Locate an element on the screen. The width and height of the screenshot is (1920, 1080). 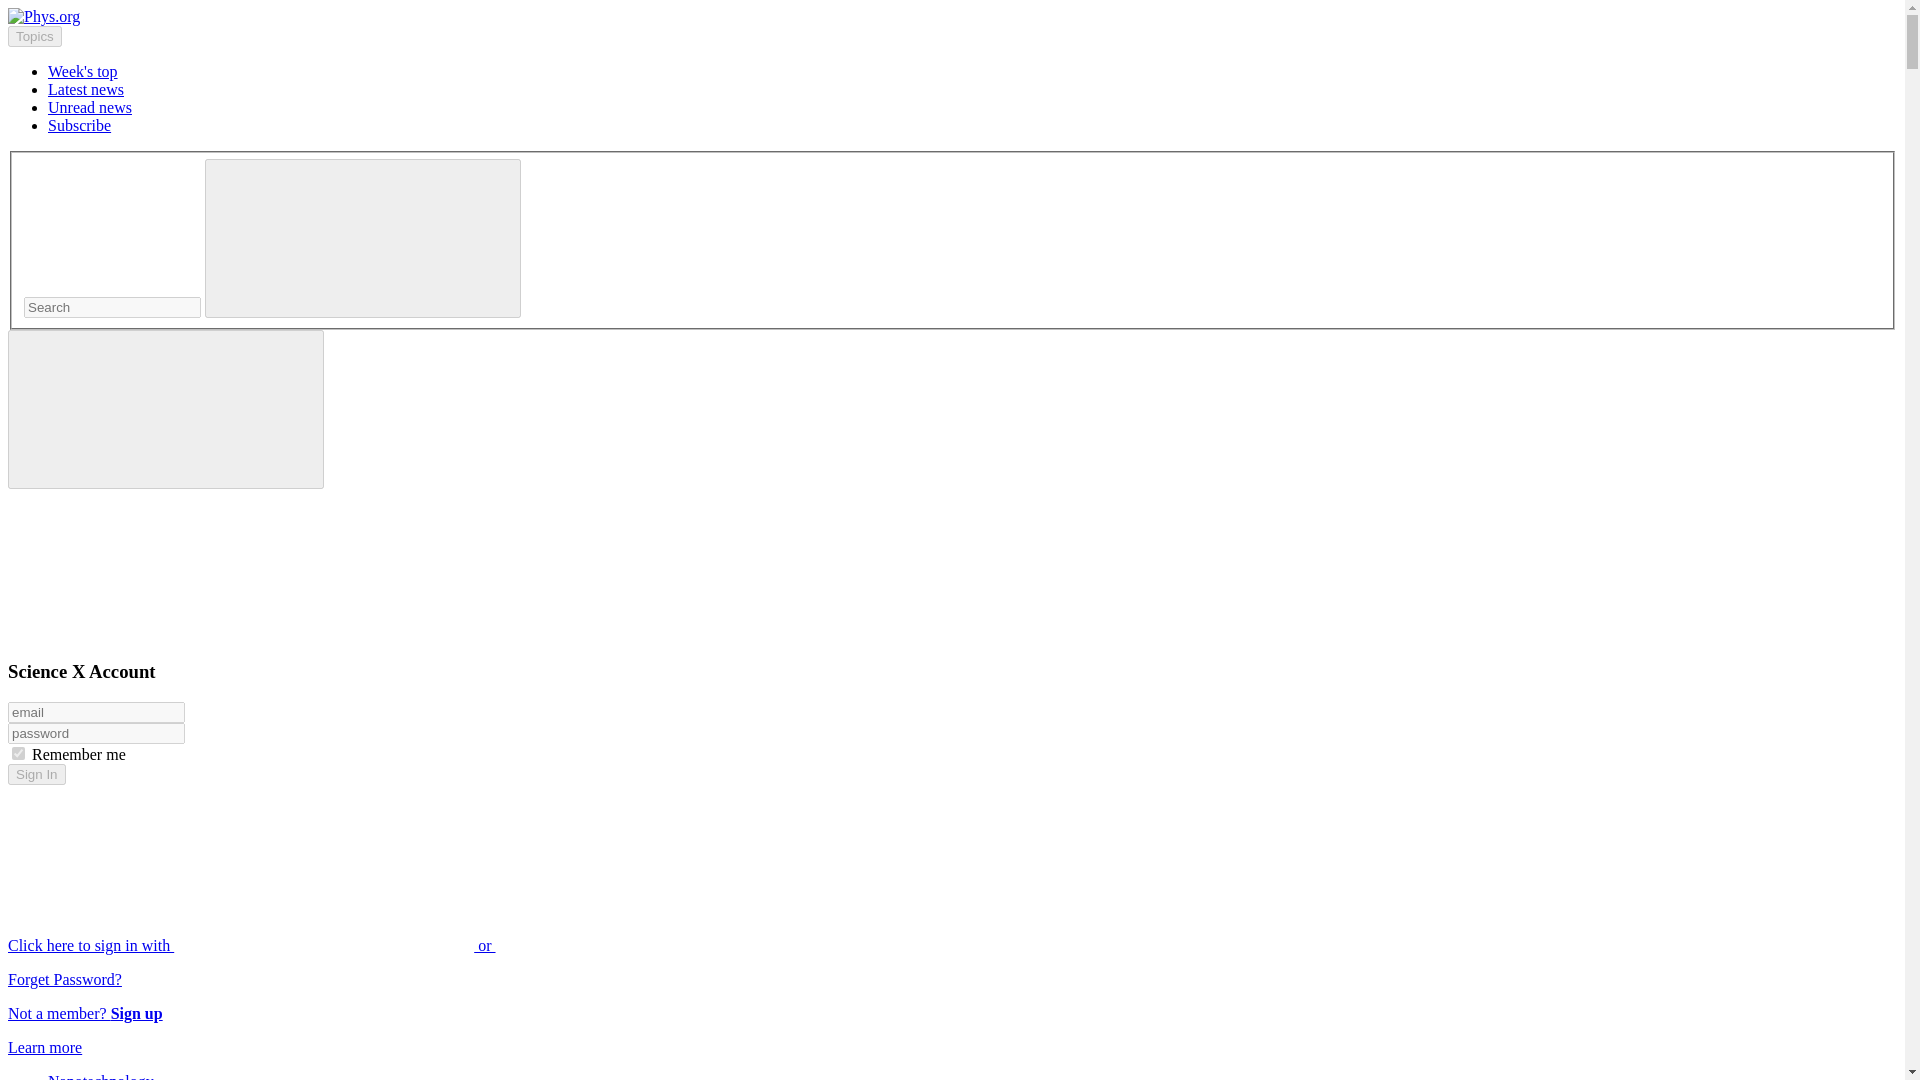
Subscribe is located at coordinates (80, 124).